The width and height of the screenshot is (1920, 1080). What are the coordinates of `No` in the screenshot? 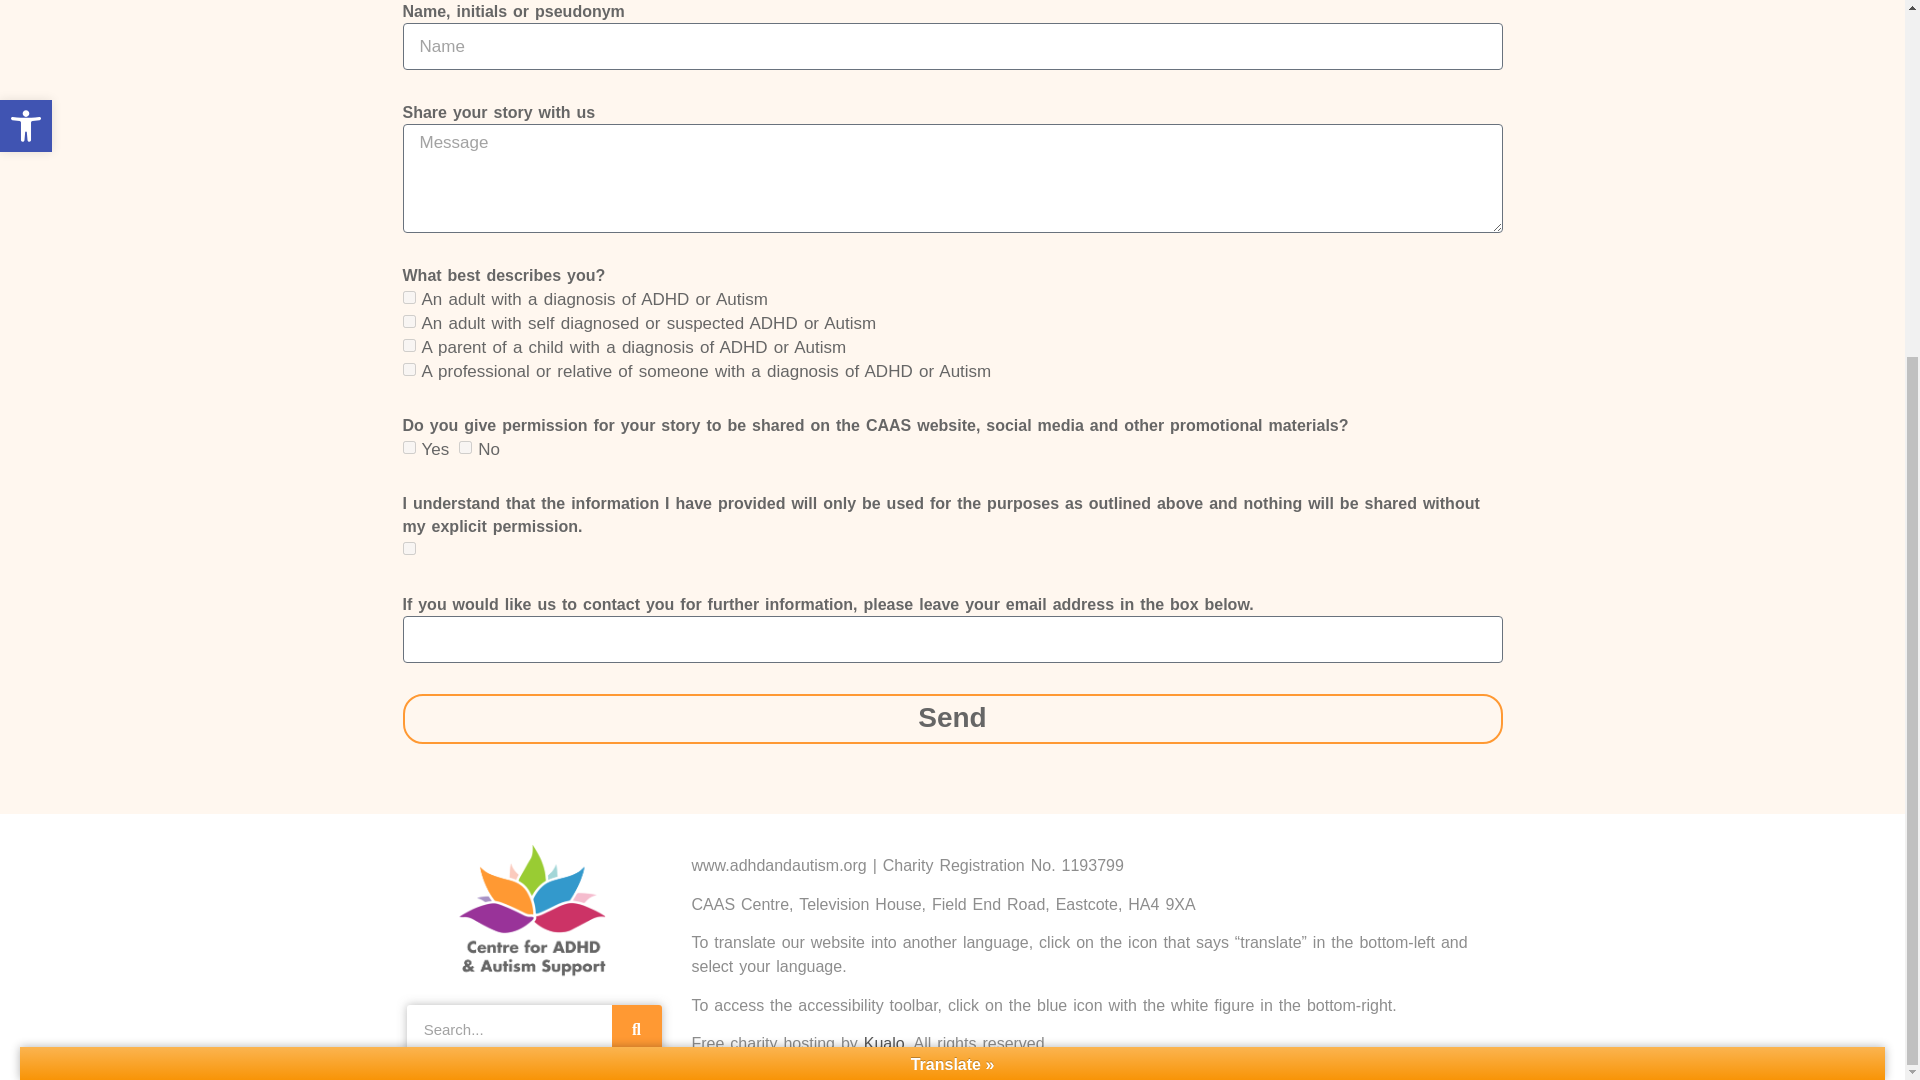 It's located at (465, 446).